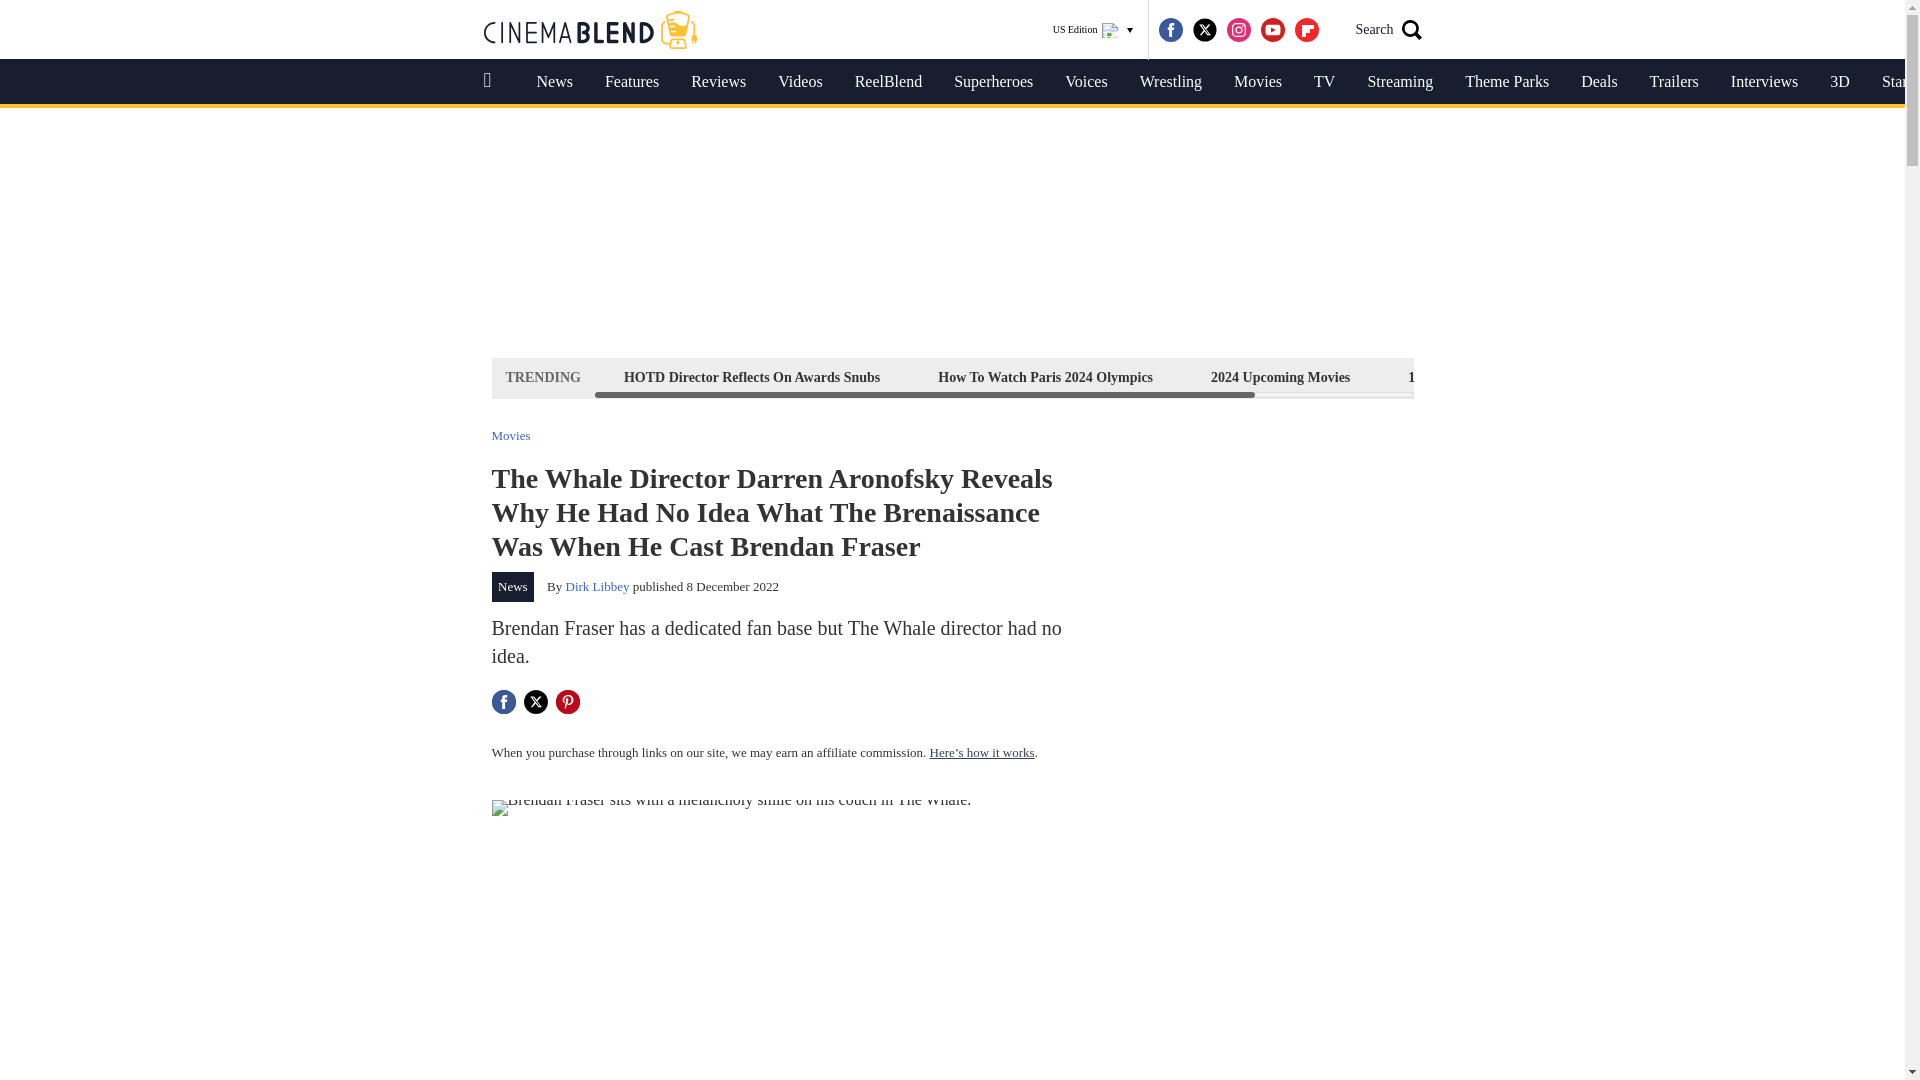 Image resolution: width=1920 pixels, height=1080 pixels. I want to click on 2024 Upcoming Movies, so click(1280, 377).